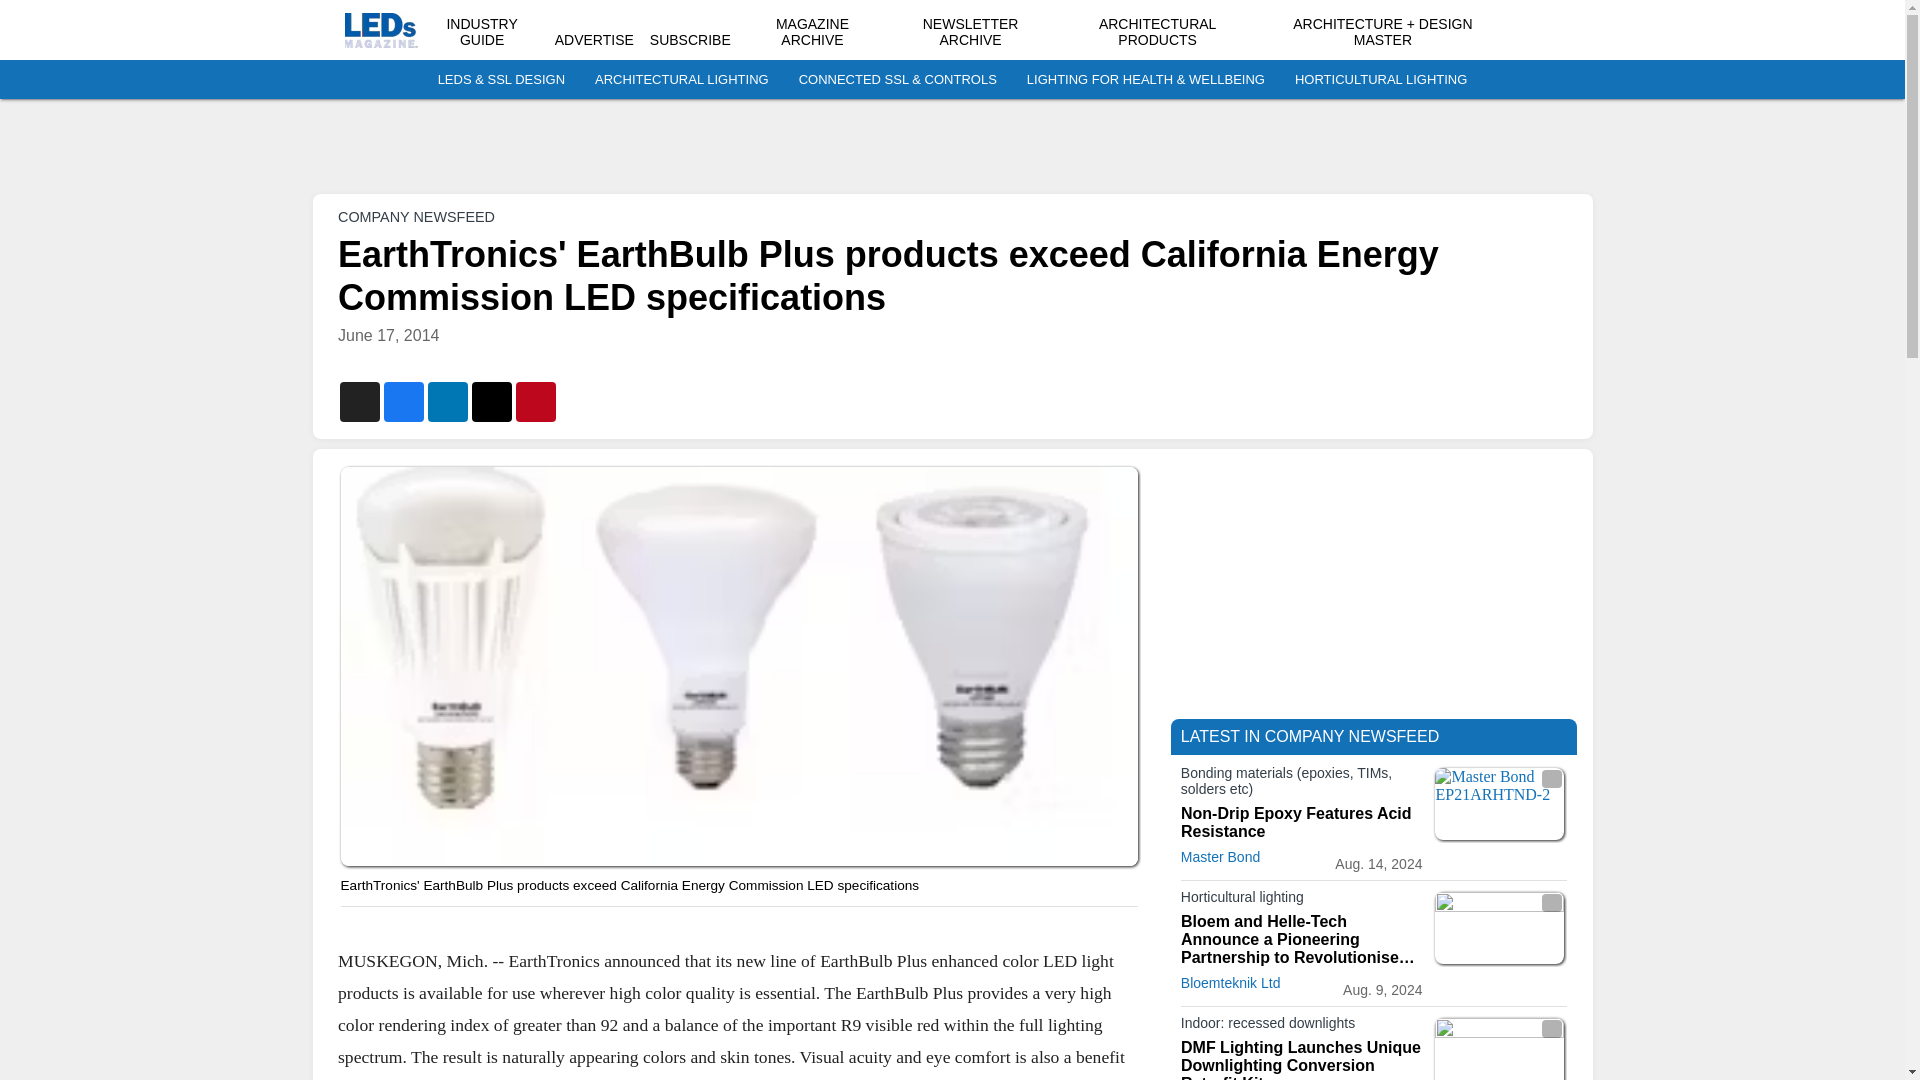  Describe the element at coordinates (1301, 900) in the screenshot. I see `Horticultural lighting` at that location.